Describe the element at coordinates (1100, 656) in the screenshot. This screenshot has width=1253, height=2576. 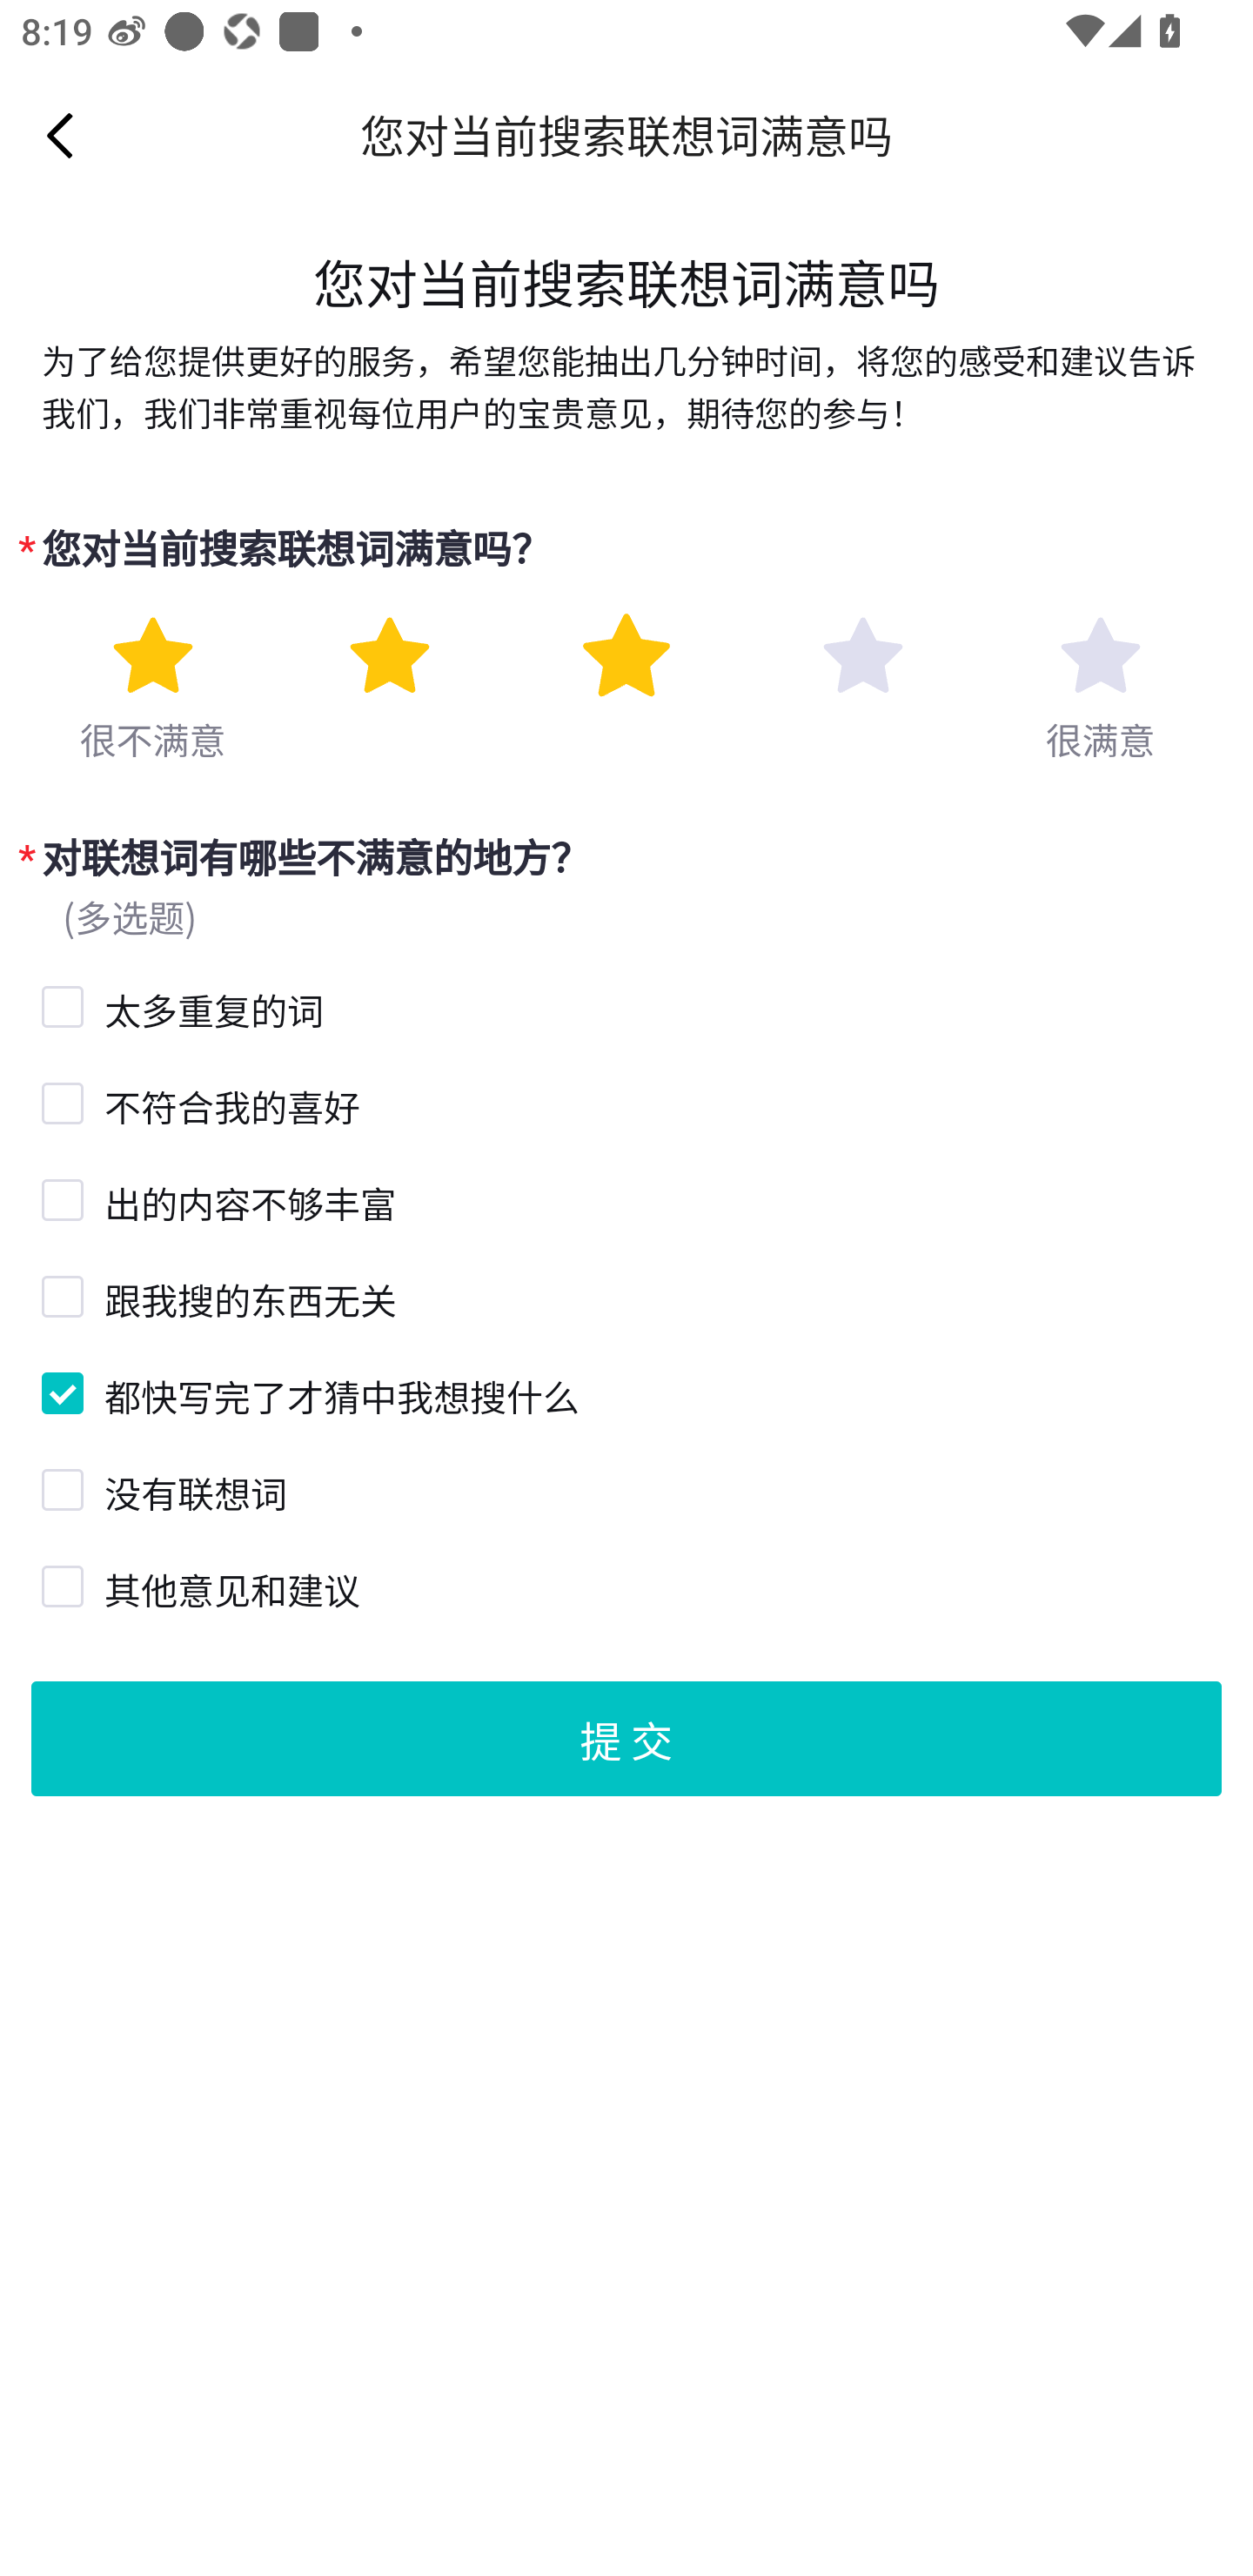
I see `star star` at that location.